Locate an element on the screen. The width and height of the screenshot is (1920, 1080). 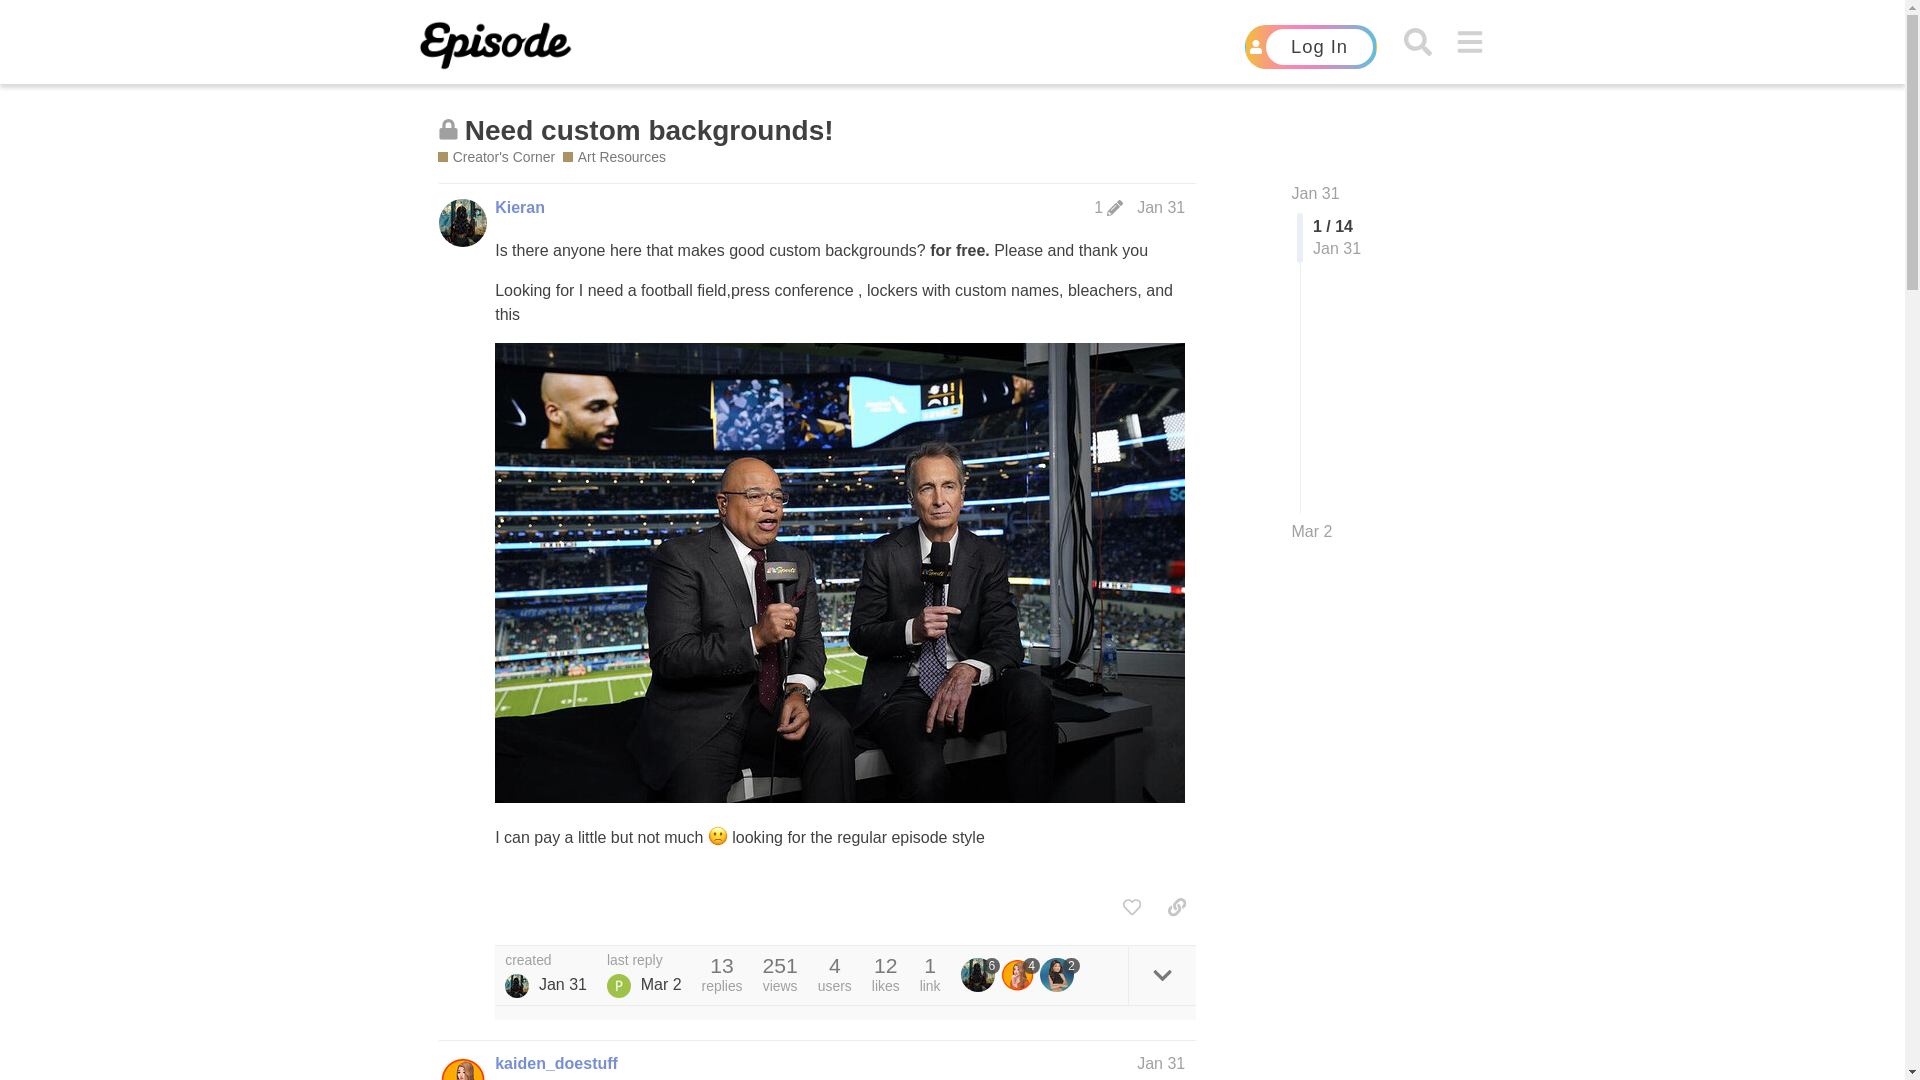
2 is located at coordinates (1060, 974).